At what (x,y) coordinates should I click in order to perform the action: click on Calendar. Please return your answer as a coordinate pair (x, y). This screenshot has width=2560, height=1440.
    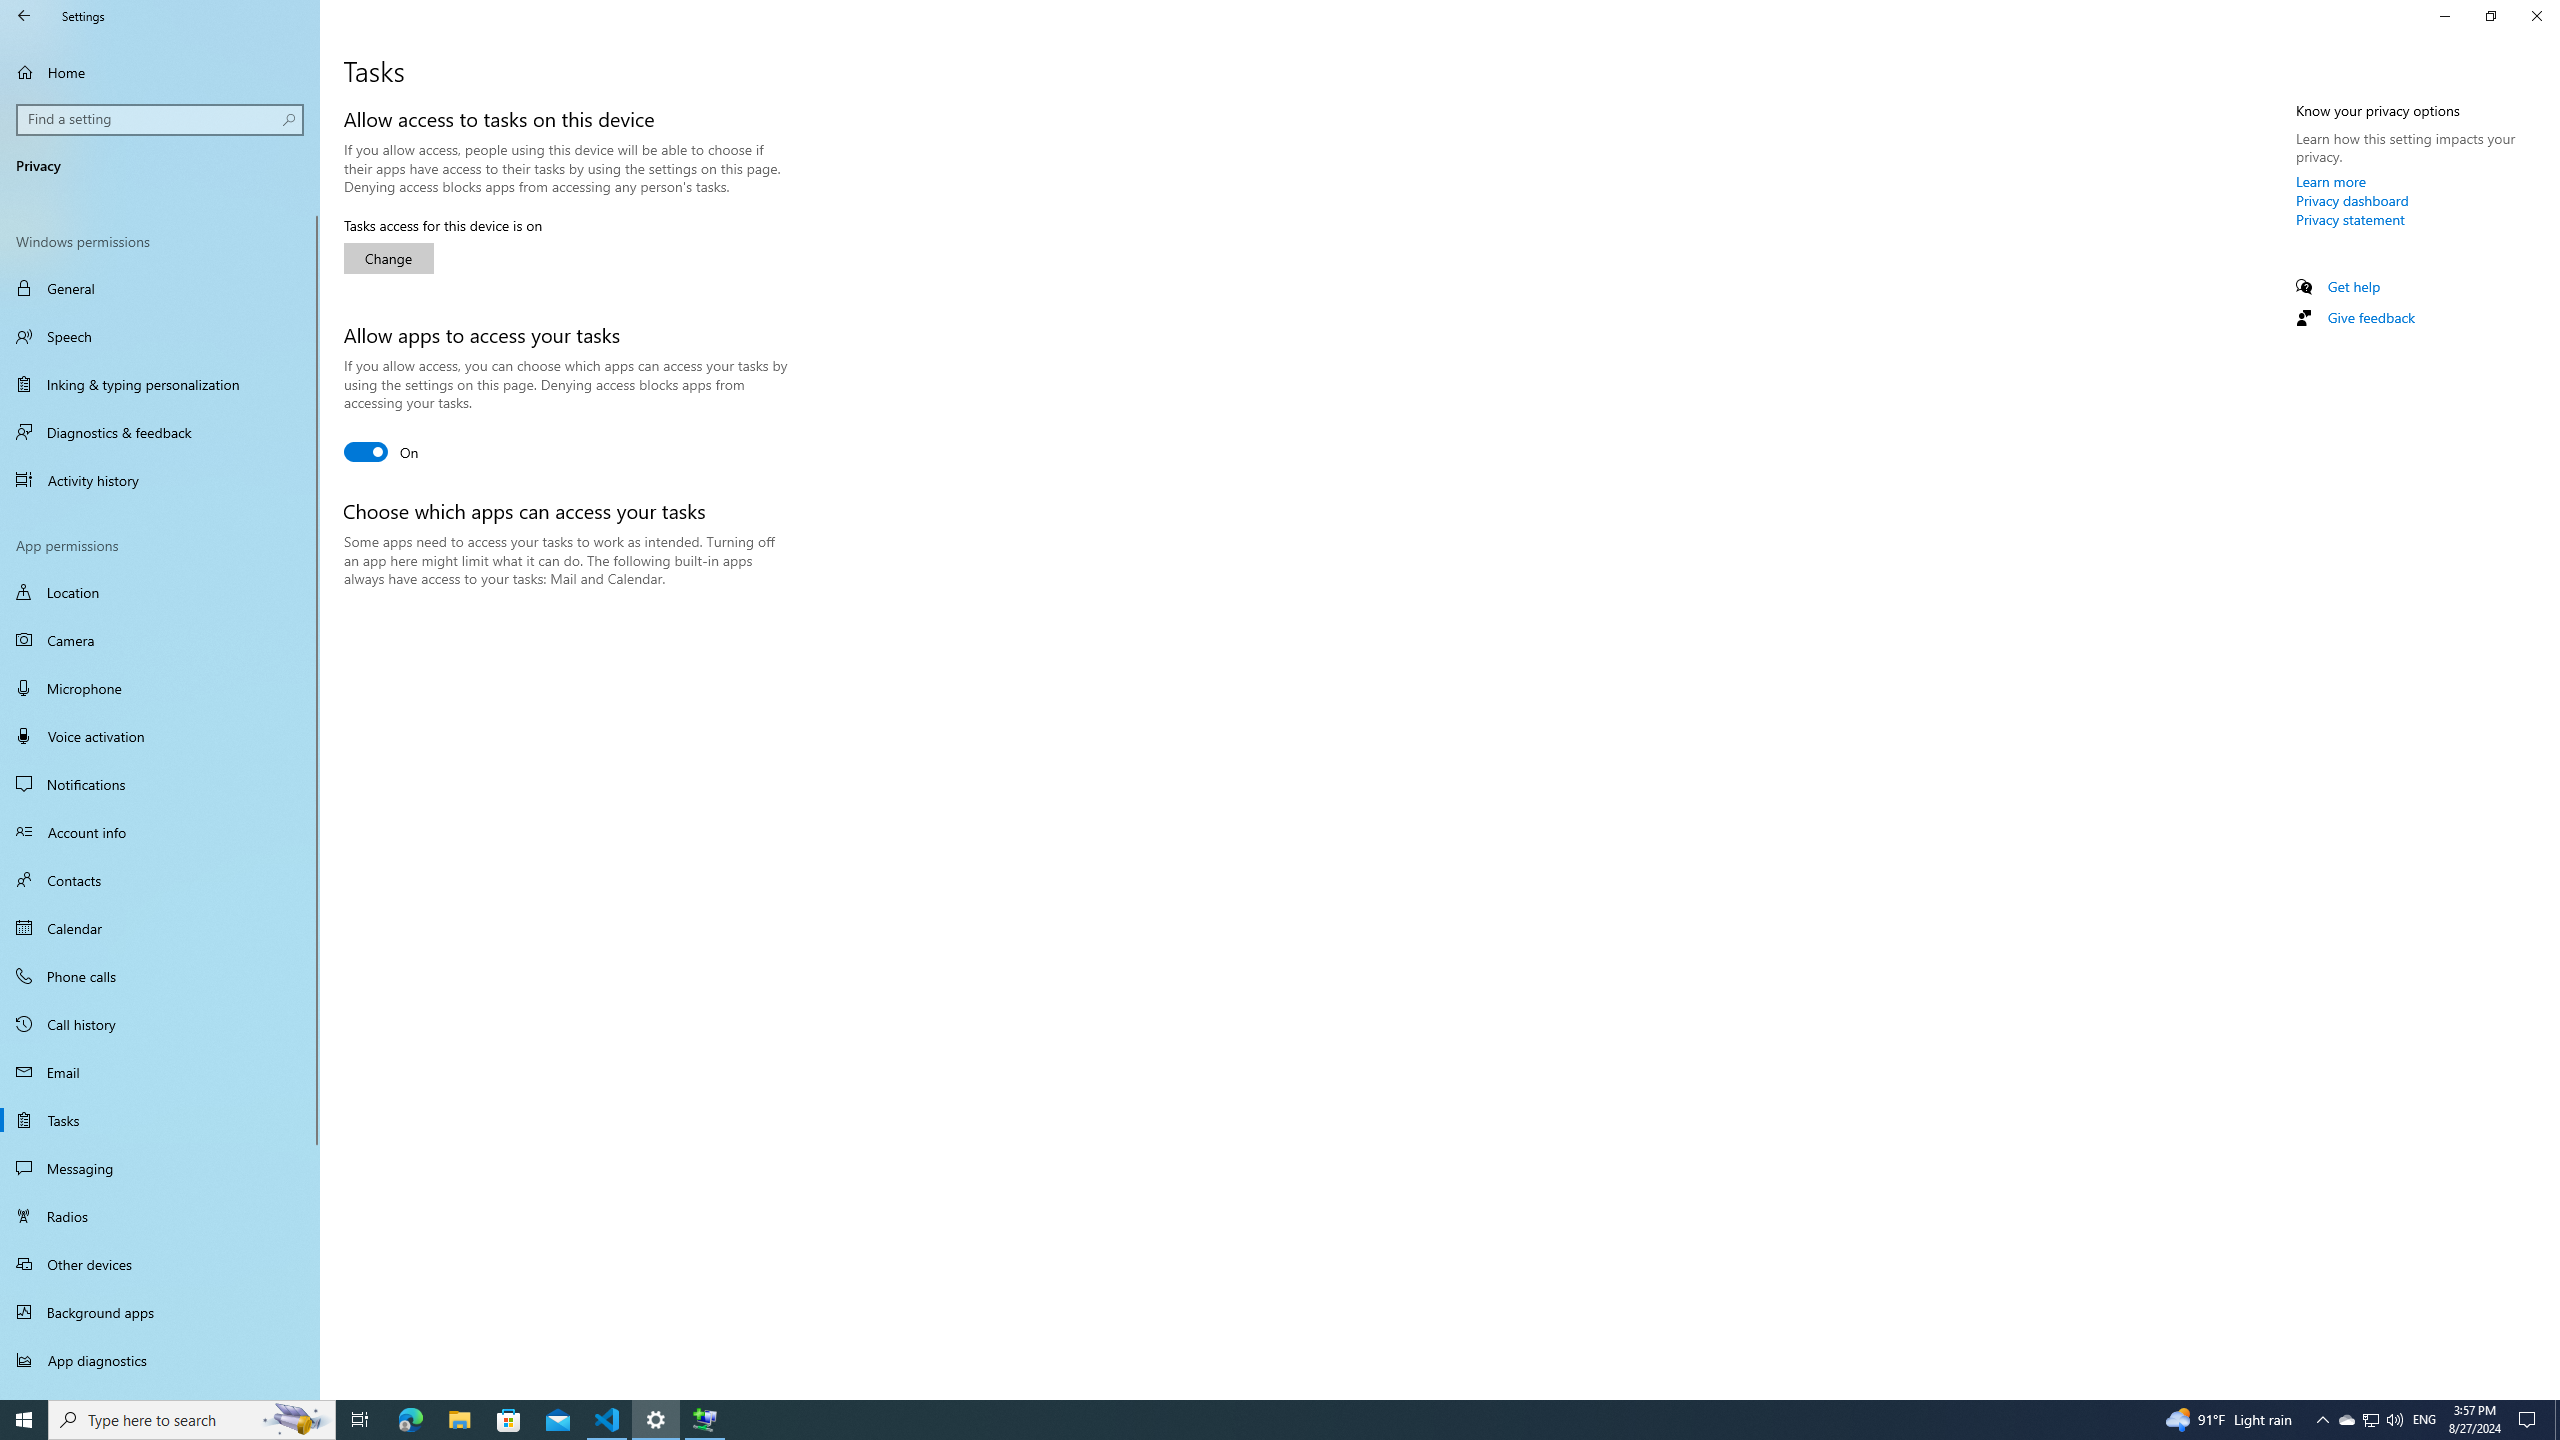
    Looking at the image, I should click on (160, 928).